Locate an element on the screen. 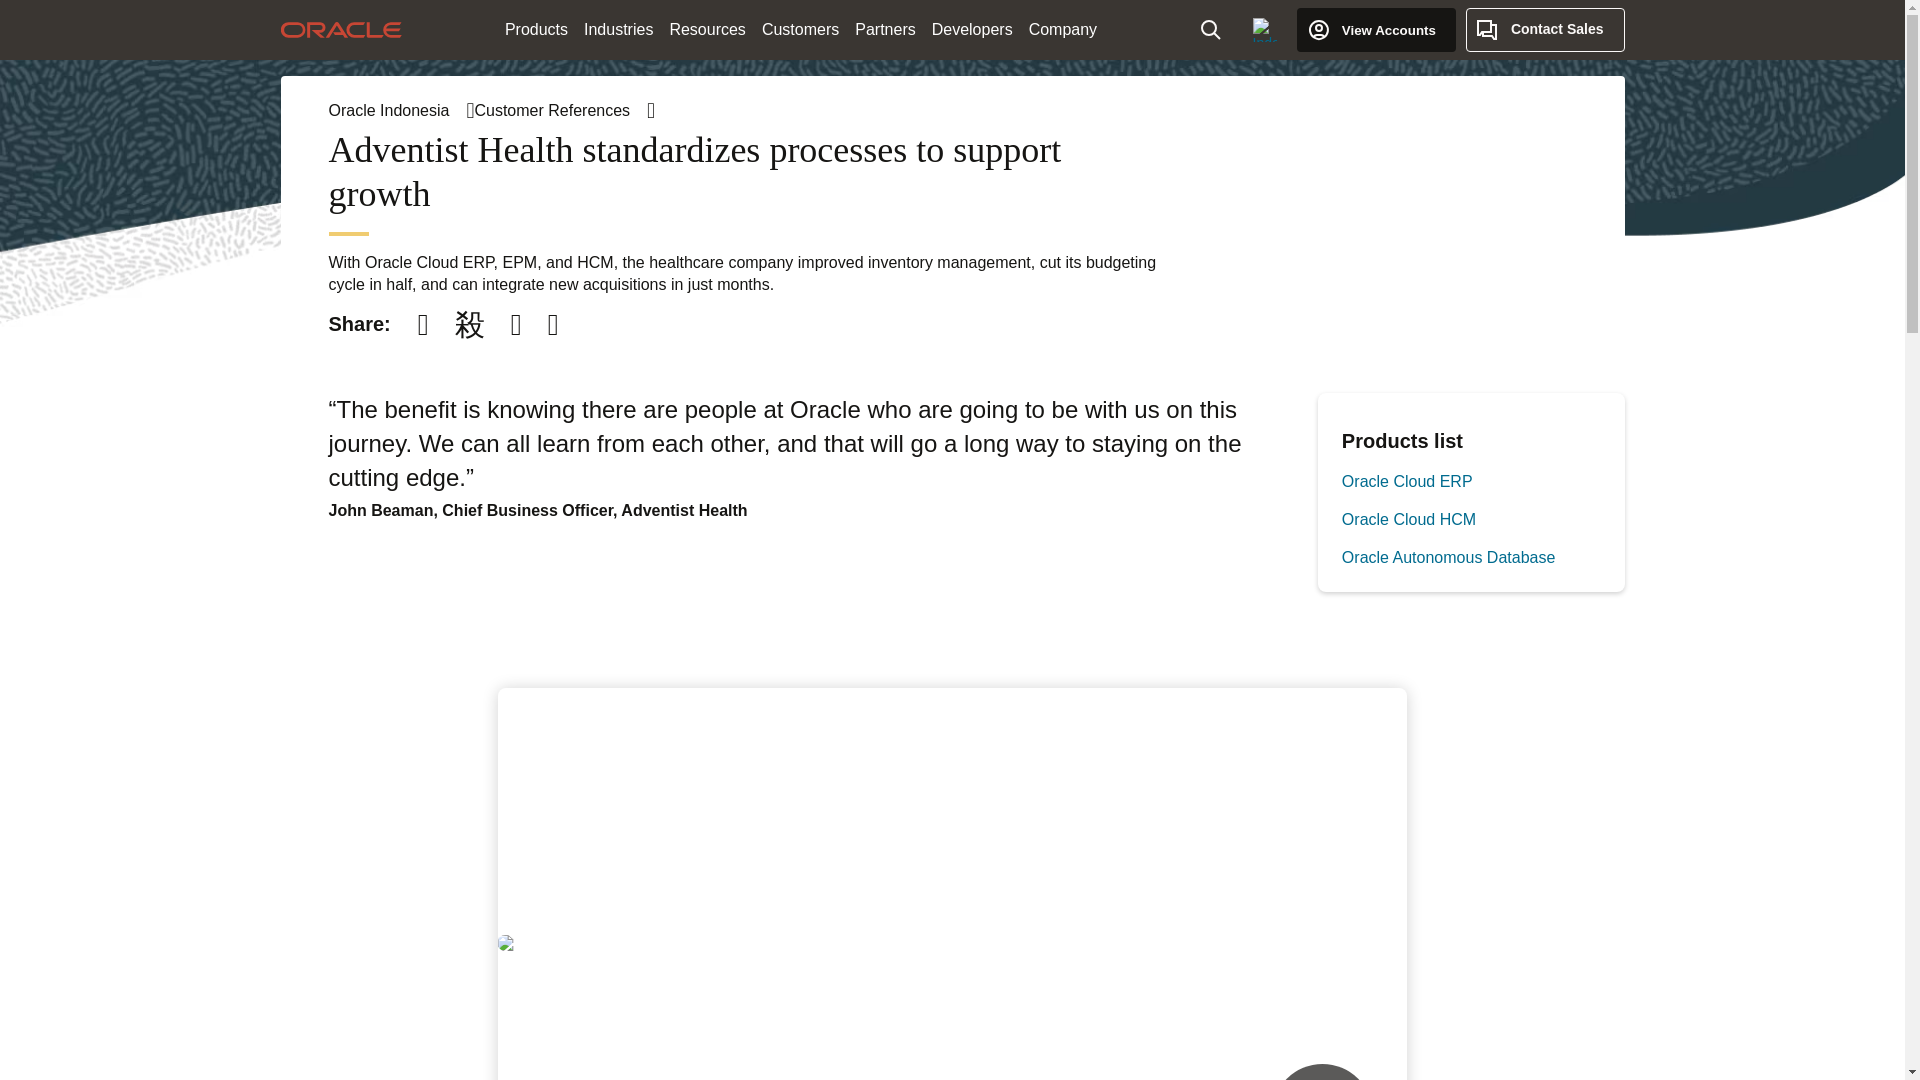  Customer References is located at coordinates (564, 110).